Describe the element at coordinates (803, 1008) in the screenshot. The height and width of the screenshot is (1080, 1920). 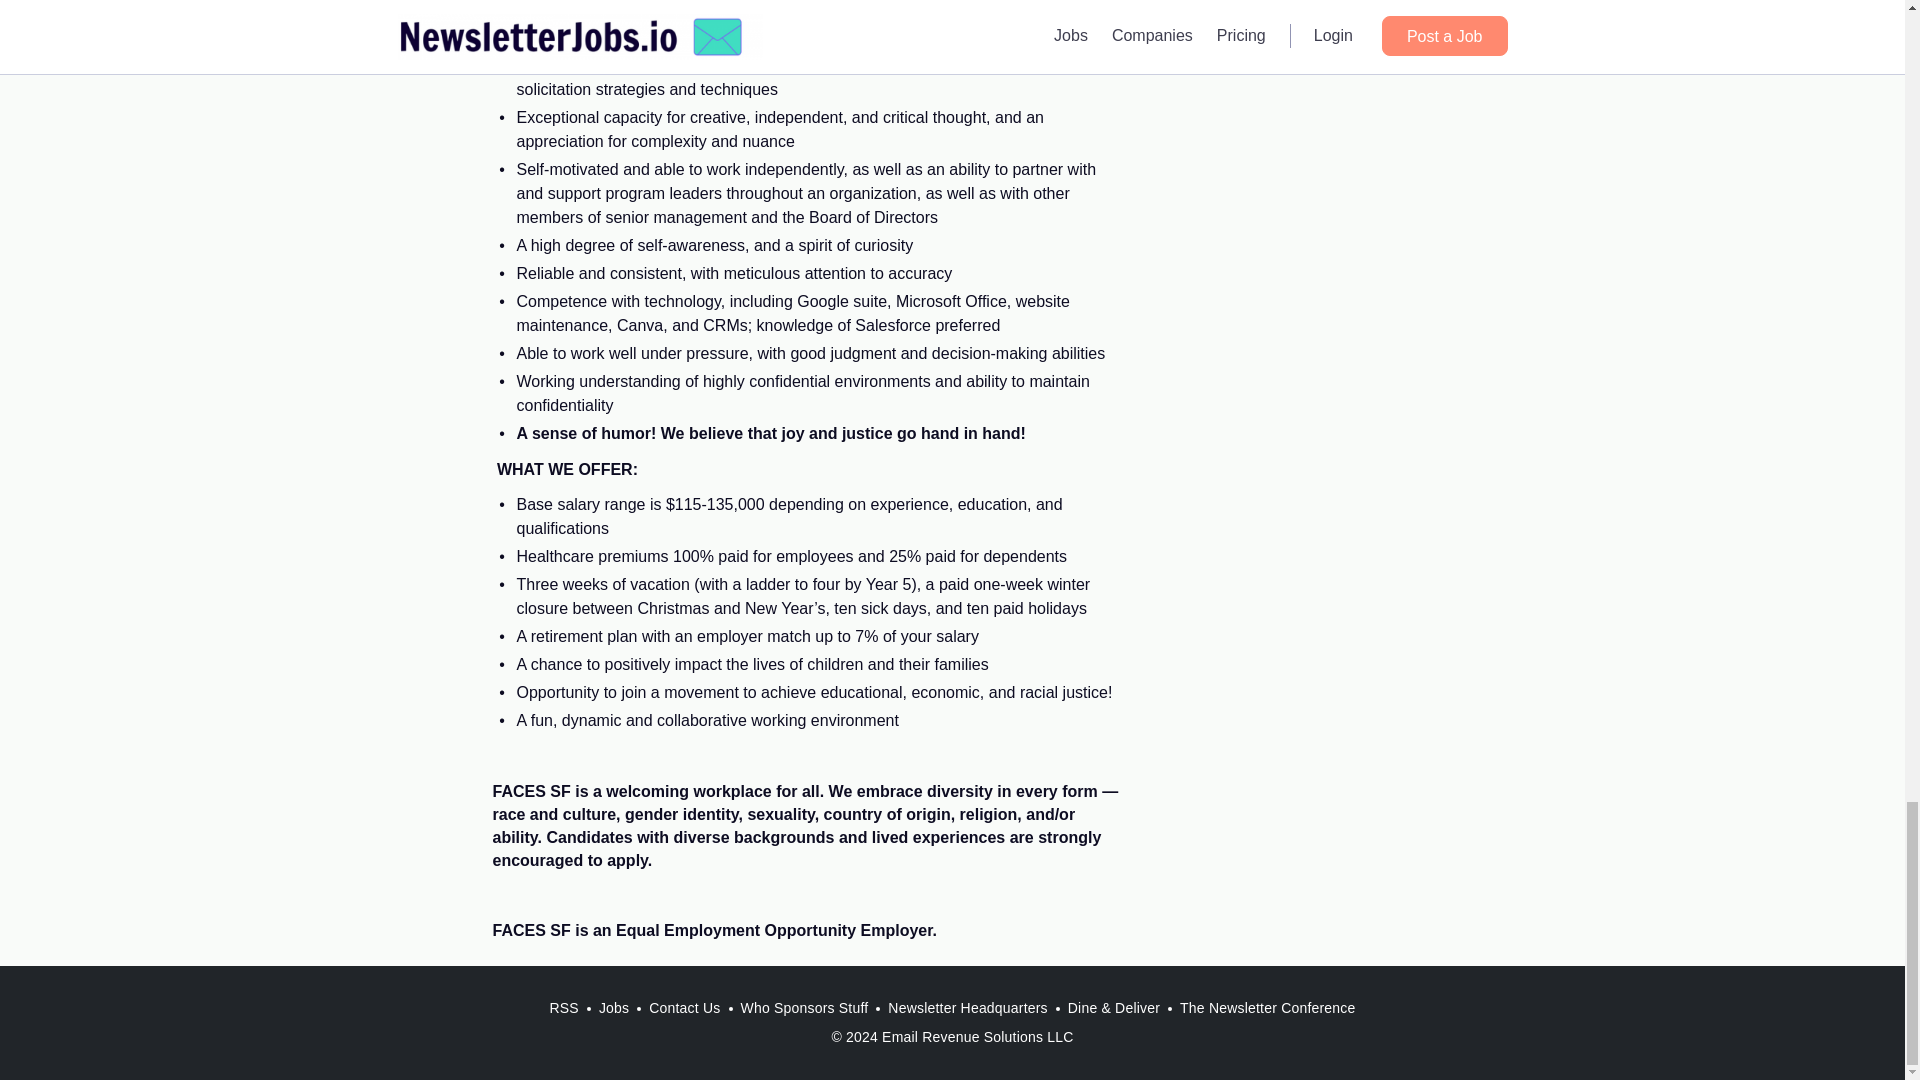
I see `Who Sponsors Stuff` at that location.